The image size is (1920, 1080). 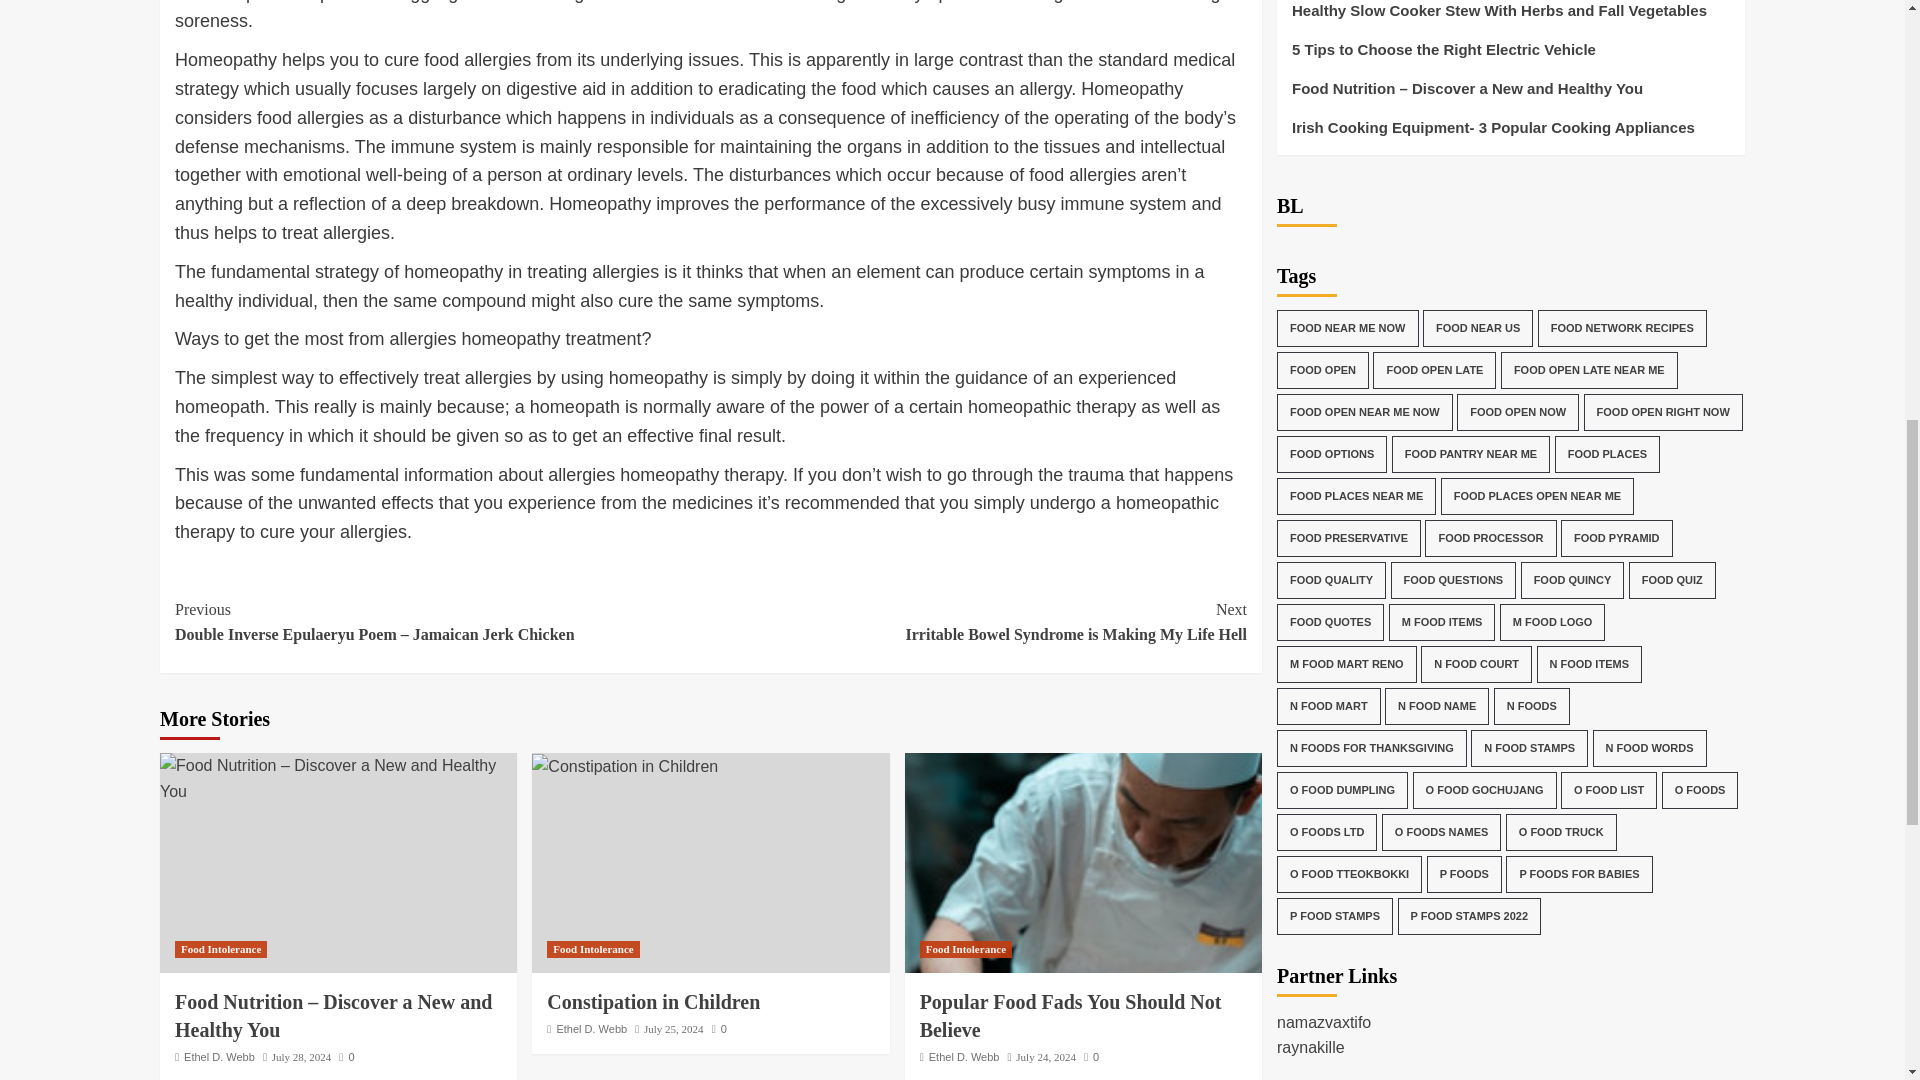 What do you see at coordinates (302, 1056) in the screenshot?
I see `July 28, 2024` at bounding box center [302, 1056].